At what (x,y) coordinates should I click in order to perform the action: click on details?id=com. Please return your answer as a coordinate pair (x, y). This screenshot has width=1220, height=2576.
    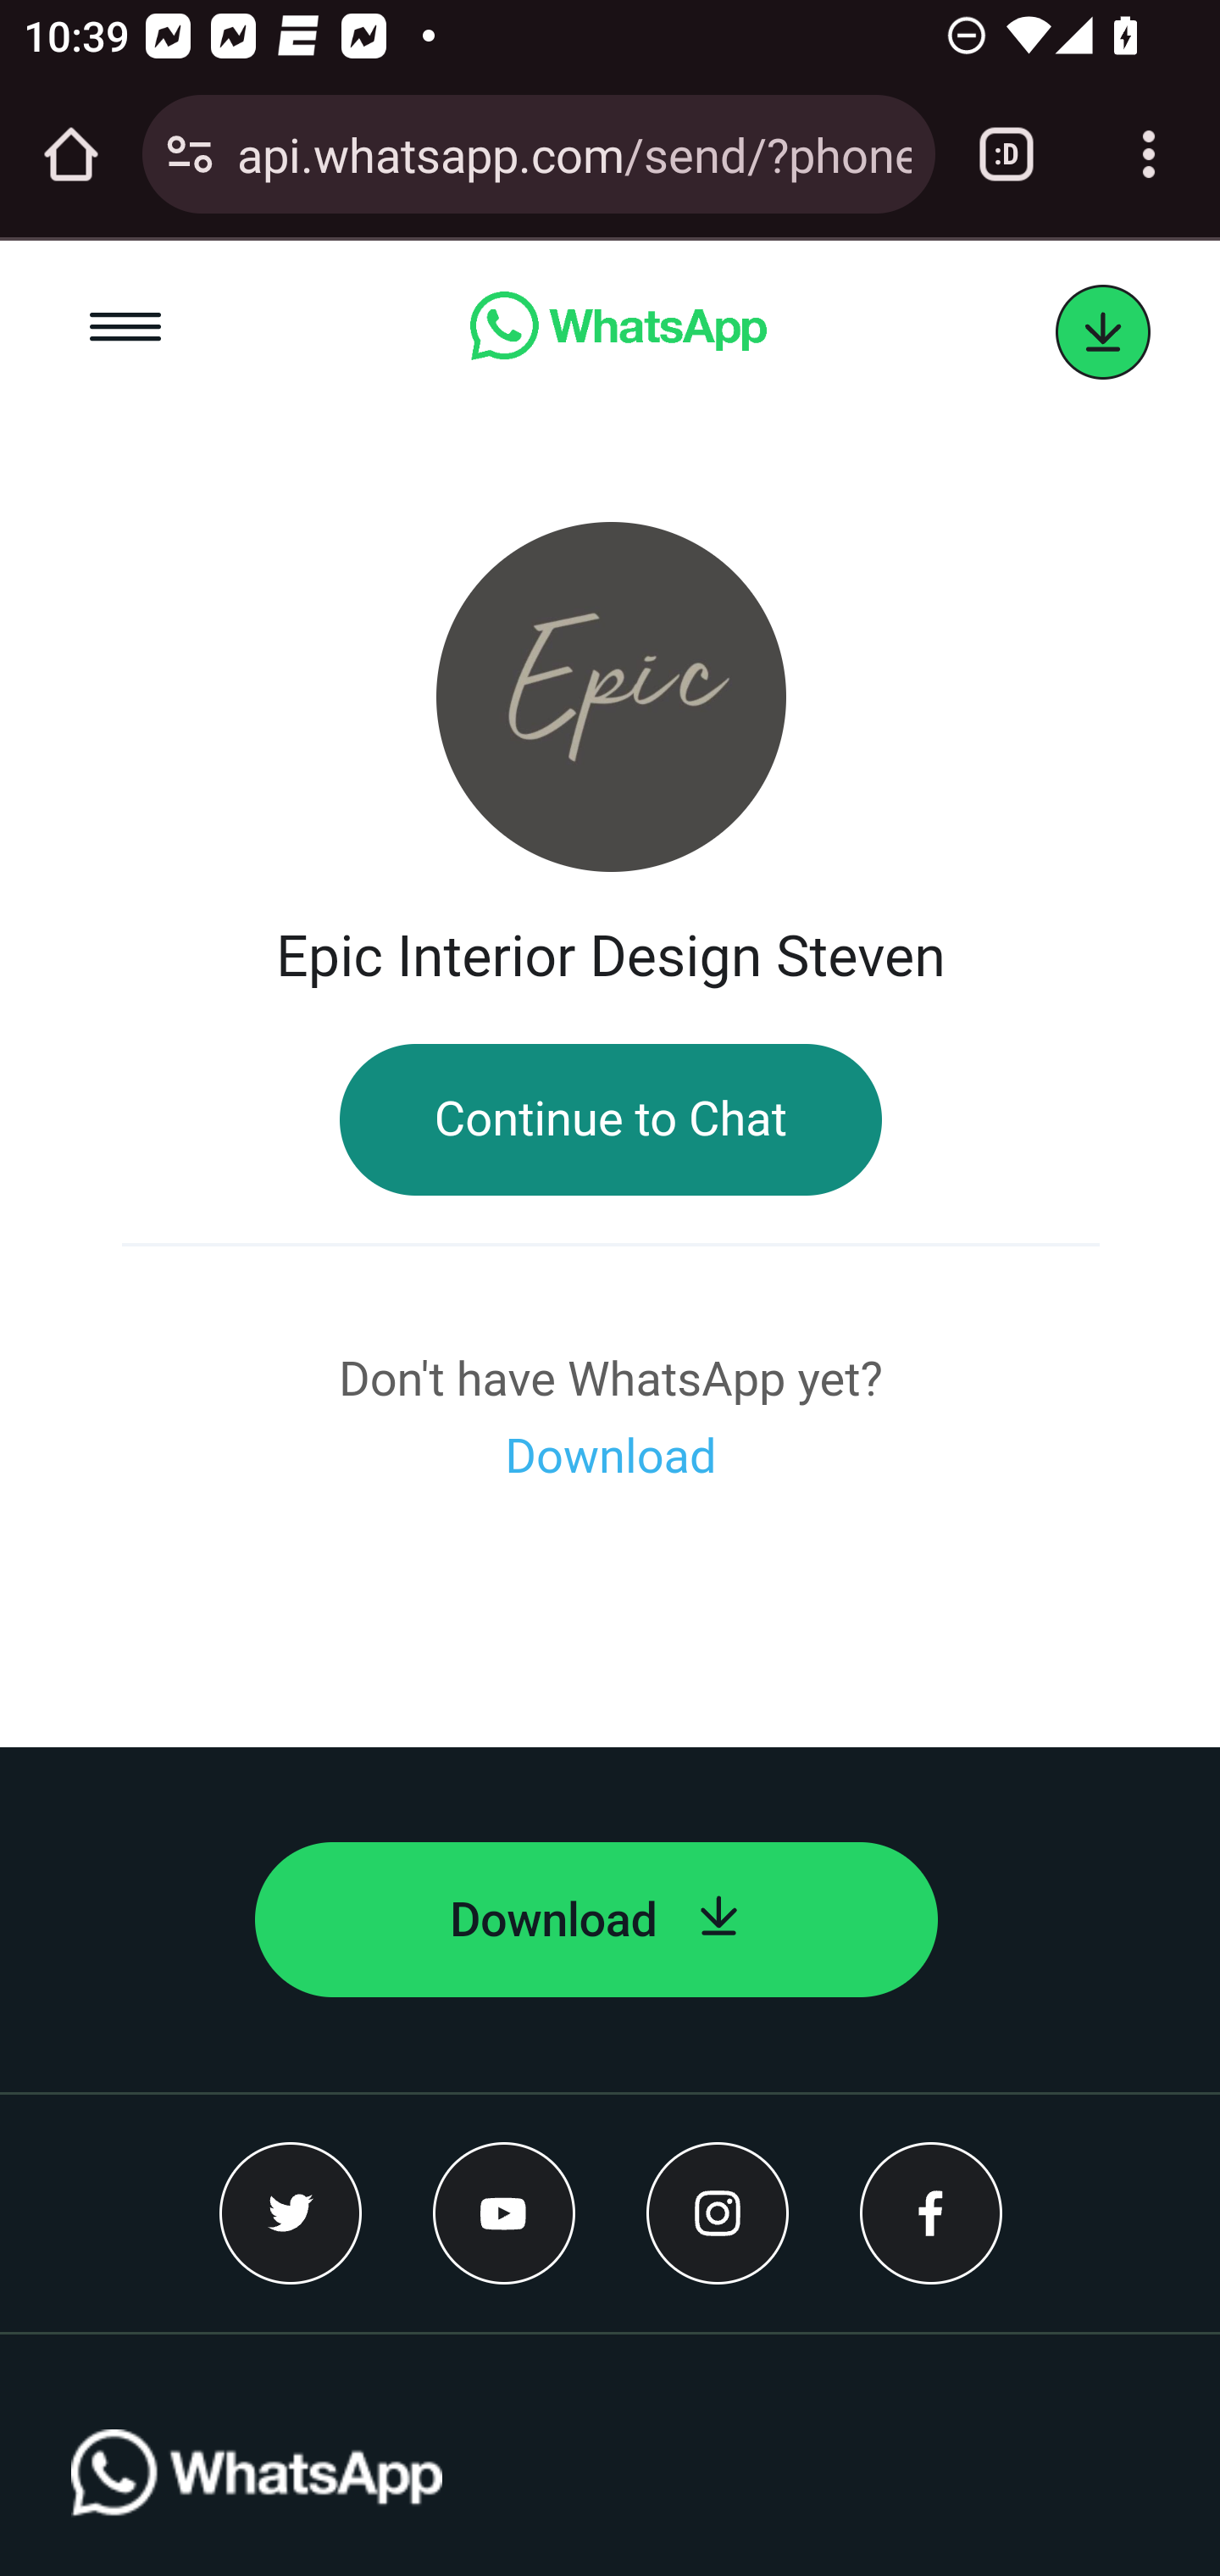
    Looking at the image, I should click on (1103, 333).